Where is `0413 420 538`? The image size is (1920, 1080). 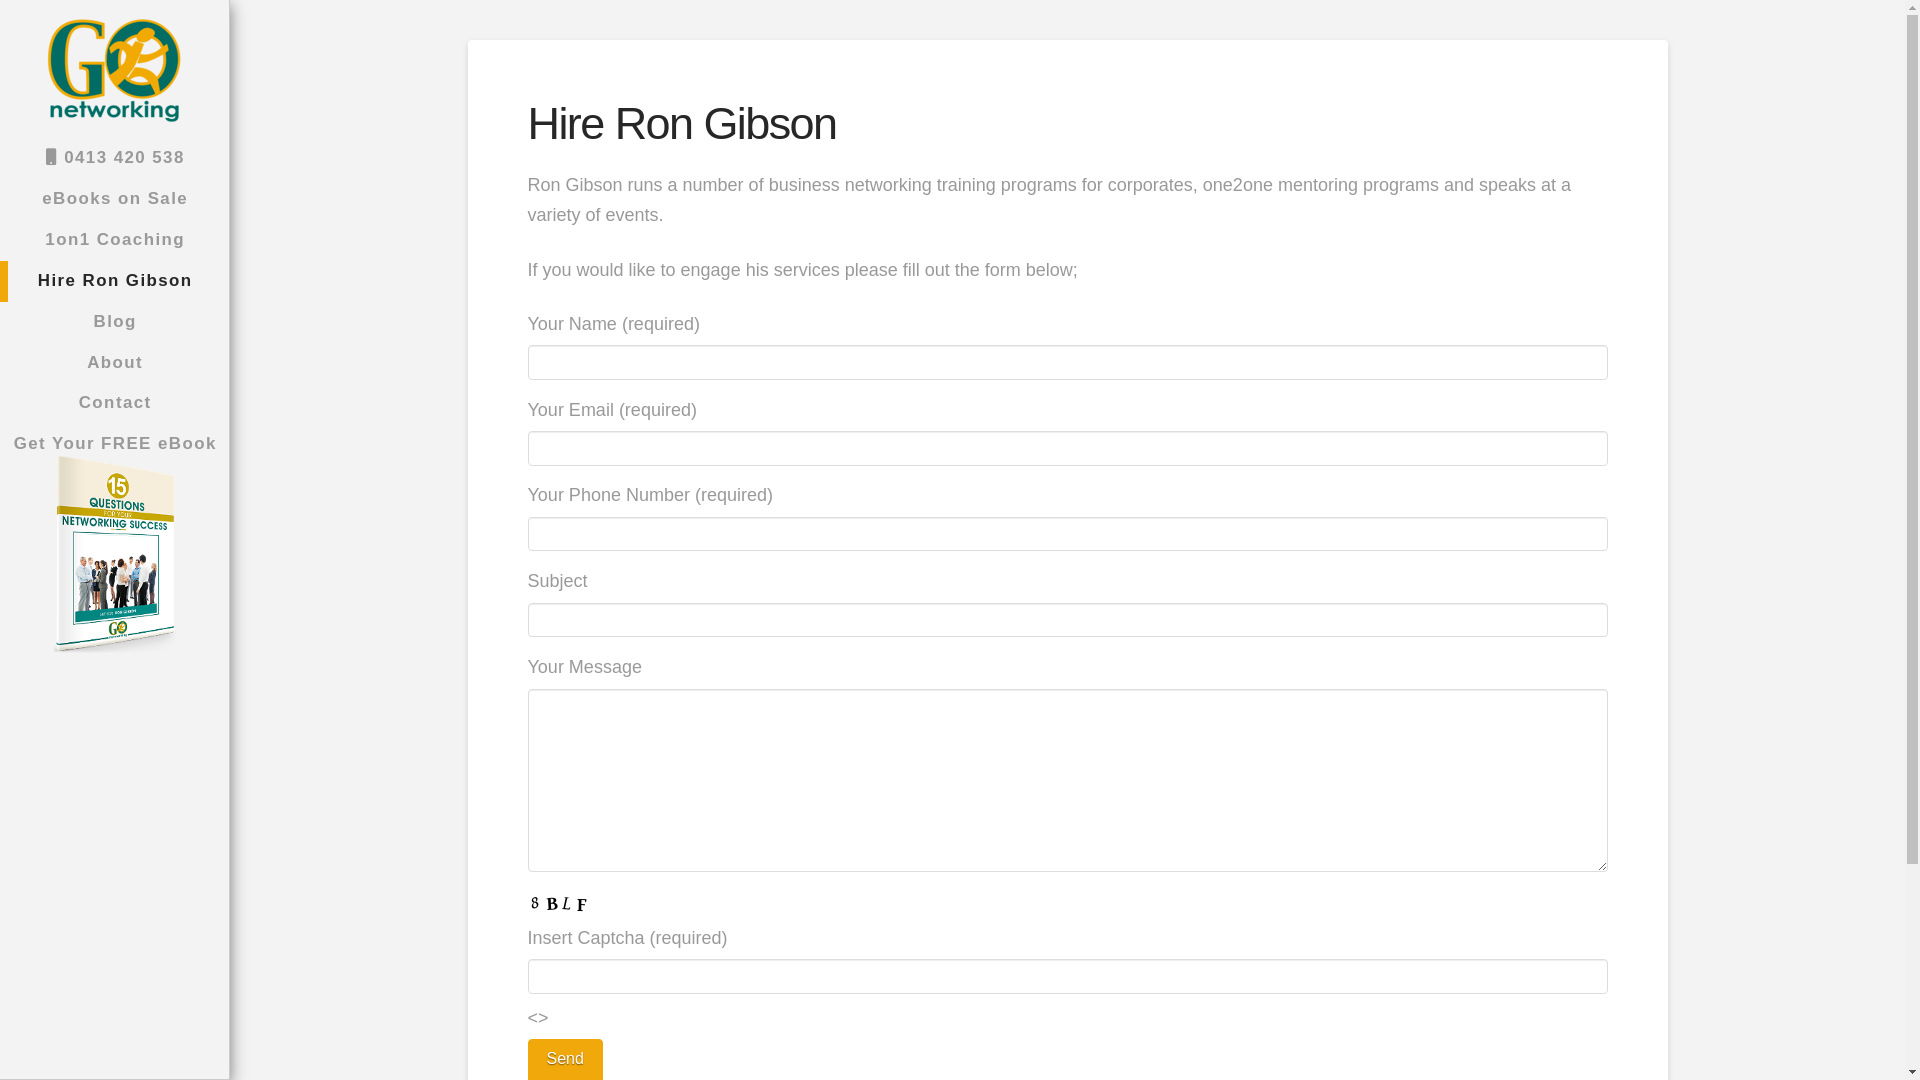 0413 420 538 is located at coordinates (114, 158).